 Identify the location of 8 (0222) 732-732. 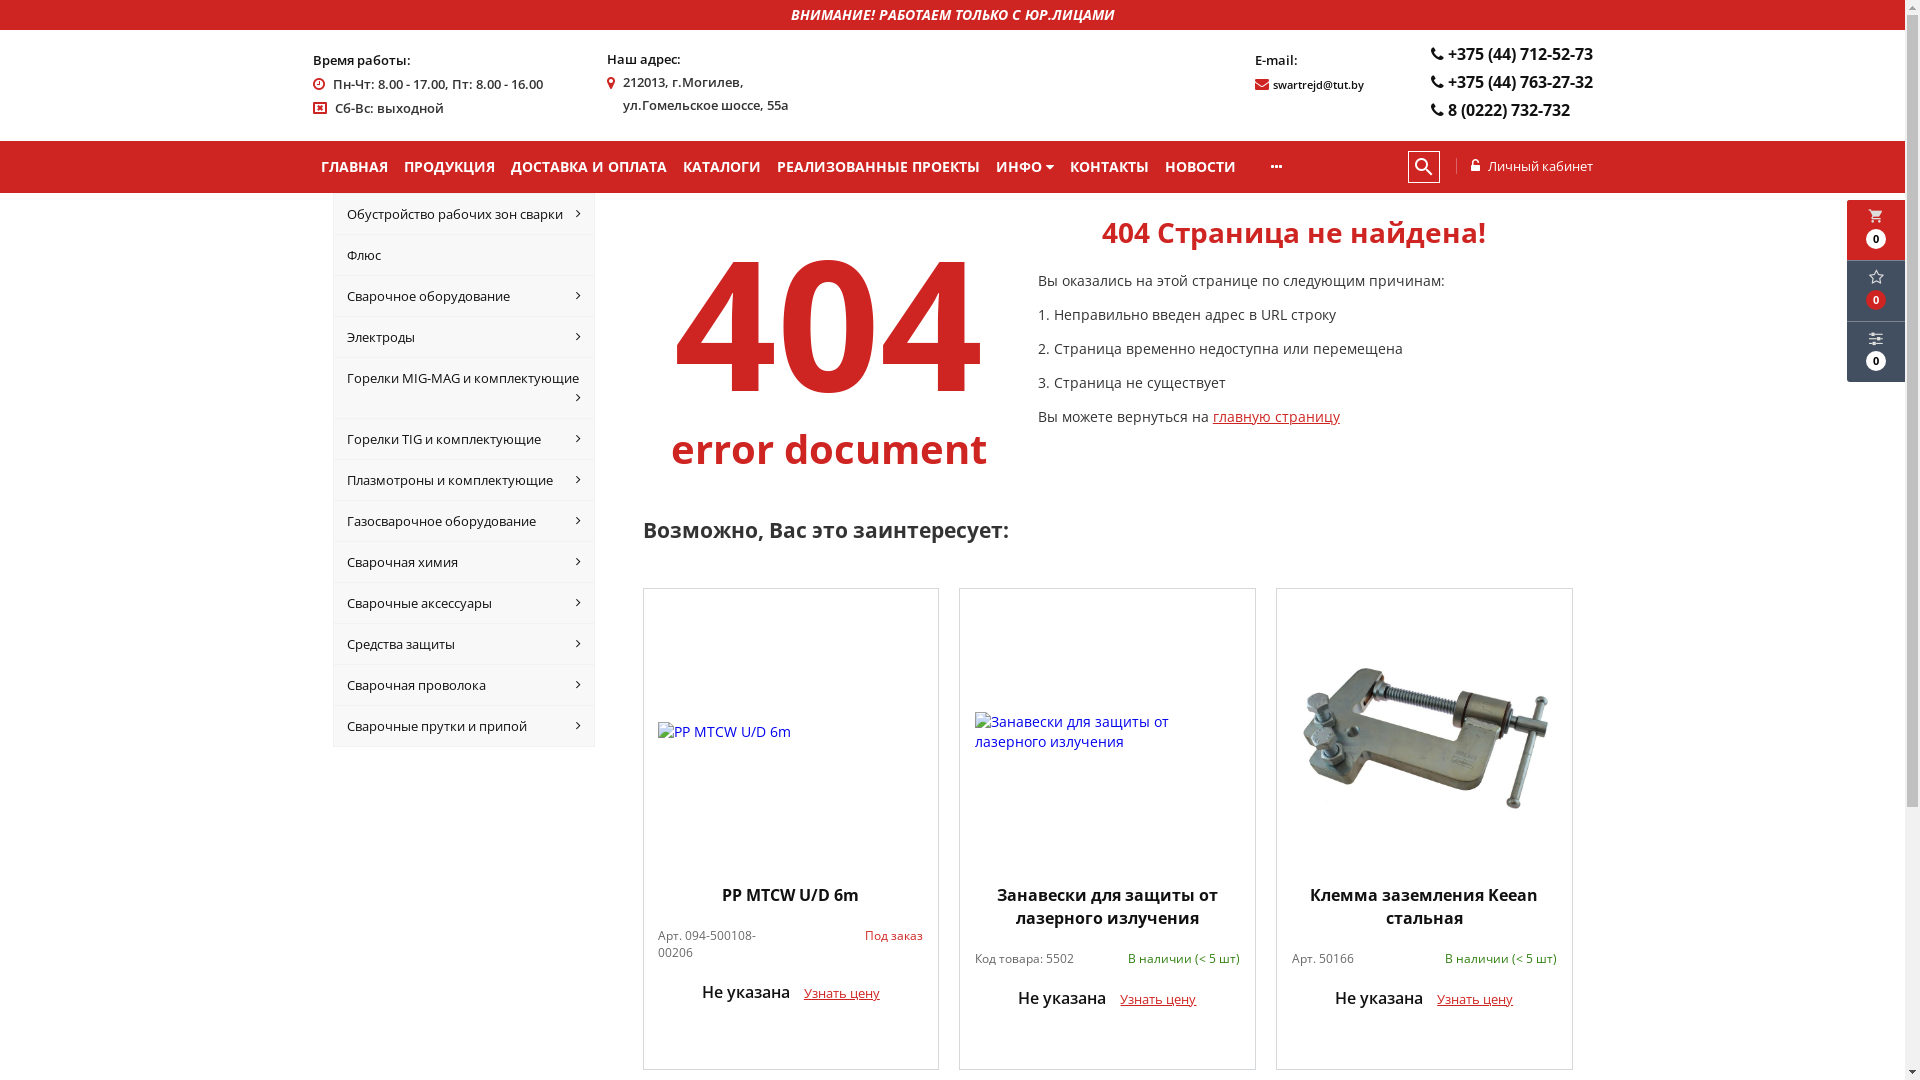
(1498, 110).